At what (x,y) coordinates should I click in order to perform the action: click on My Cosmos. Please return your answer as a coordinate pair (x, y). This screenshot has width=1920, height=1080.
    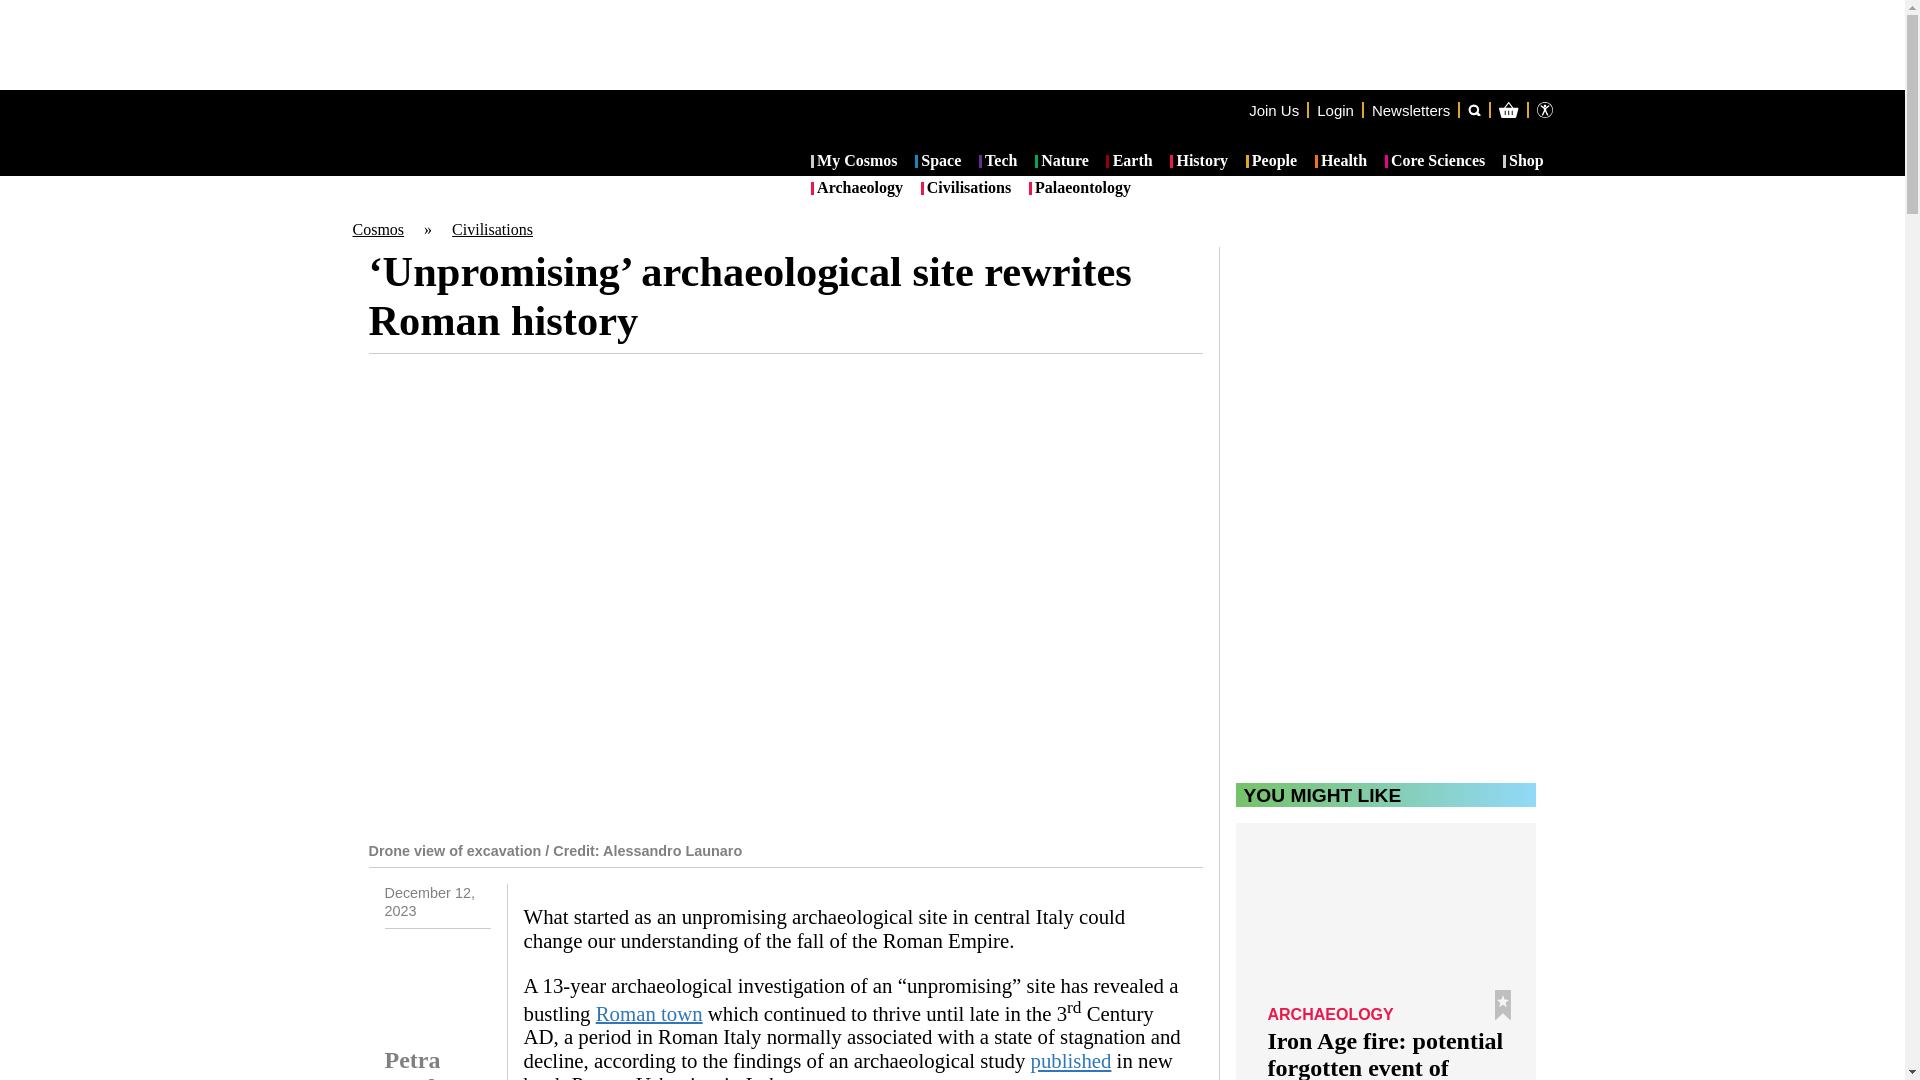
    Looking at the image, I should click on (854, 162).